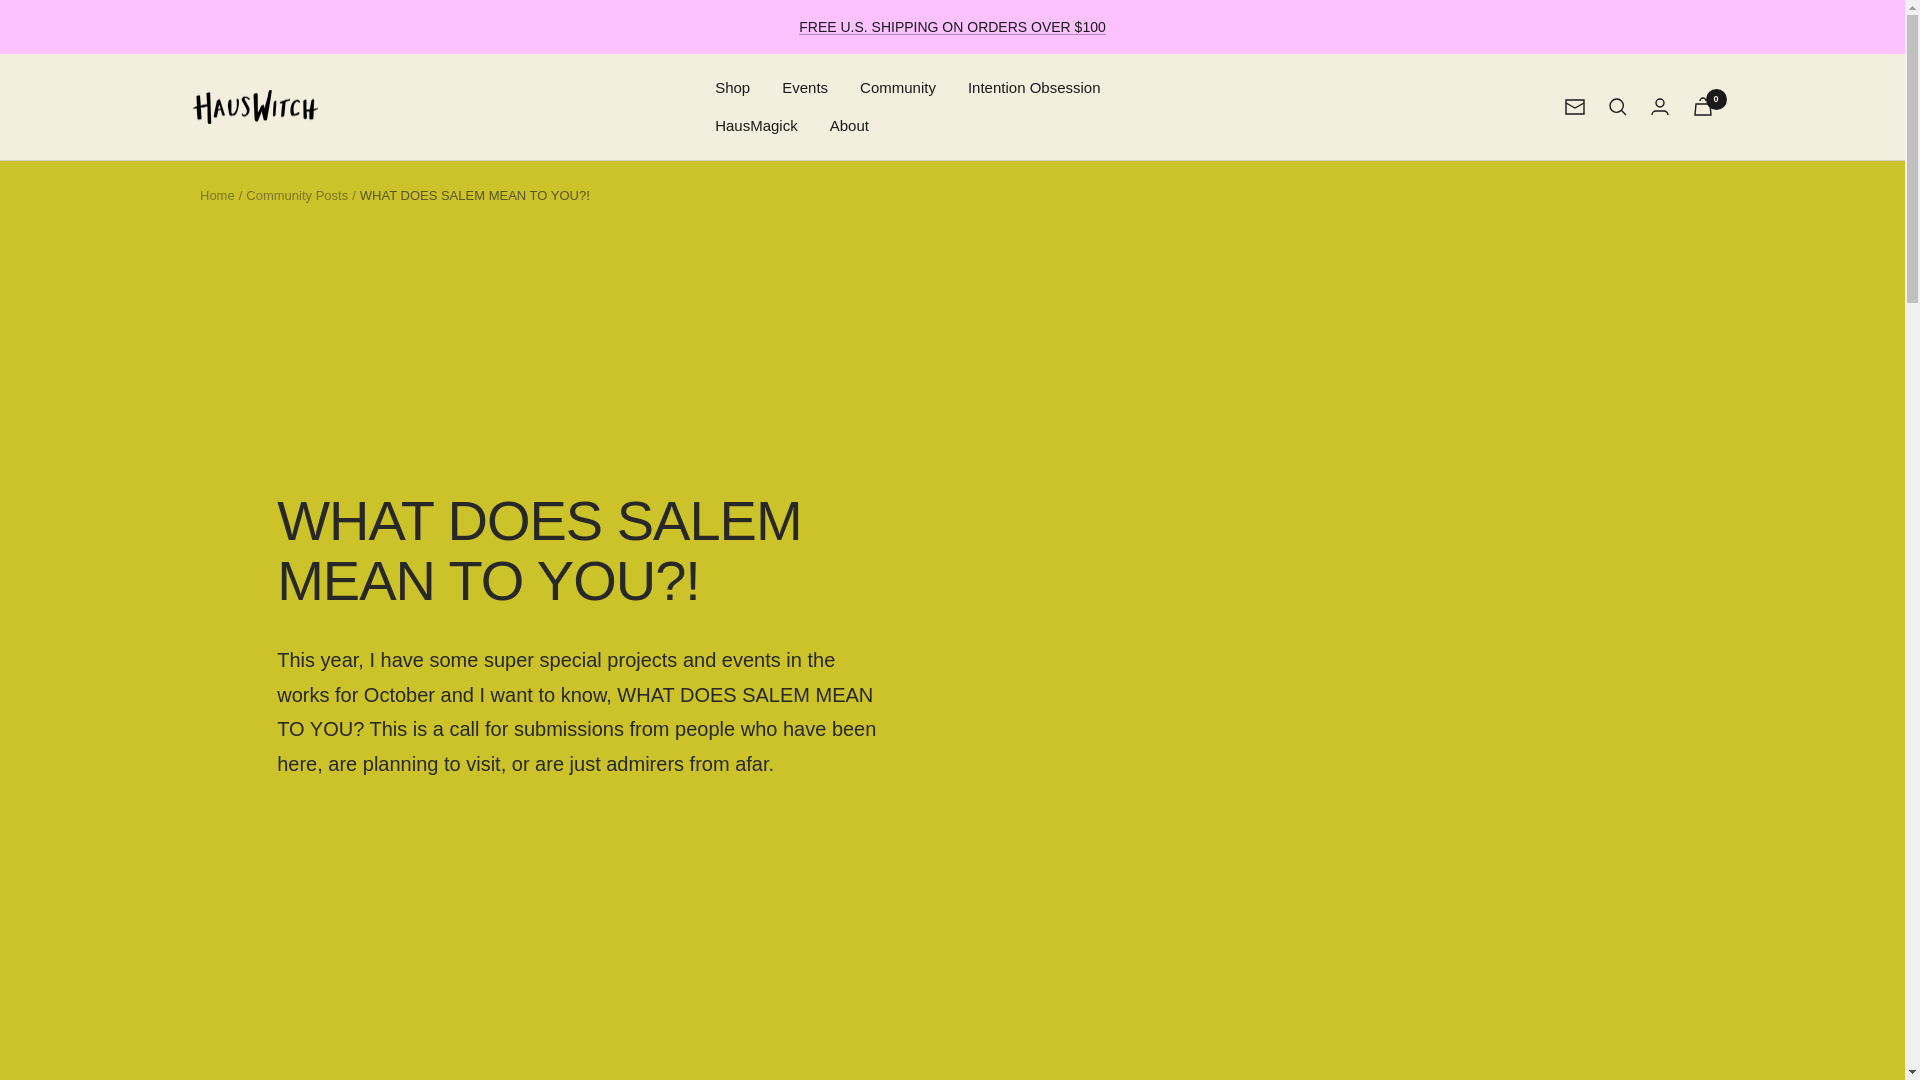 Image resolution: width=1920 pixels, height=1080 pixels. Describe the element at coordinates (216, 195) in the screenshot. I see `Home` at that location.